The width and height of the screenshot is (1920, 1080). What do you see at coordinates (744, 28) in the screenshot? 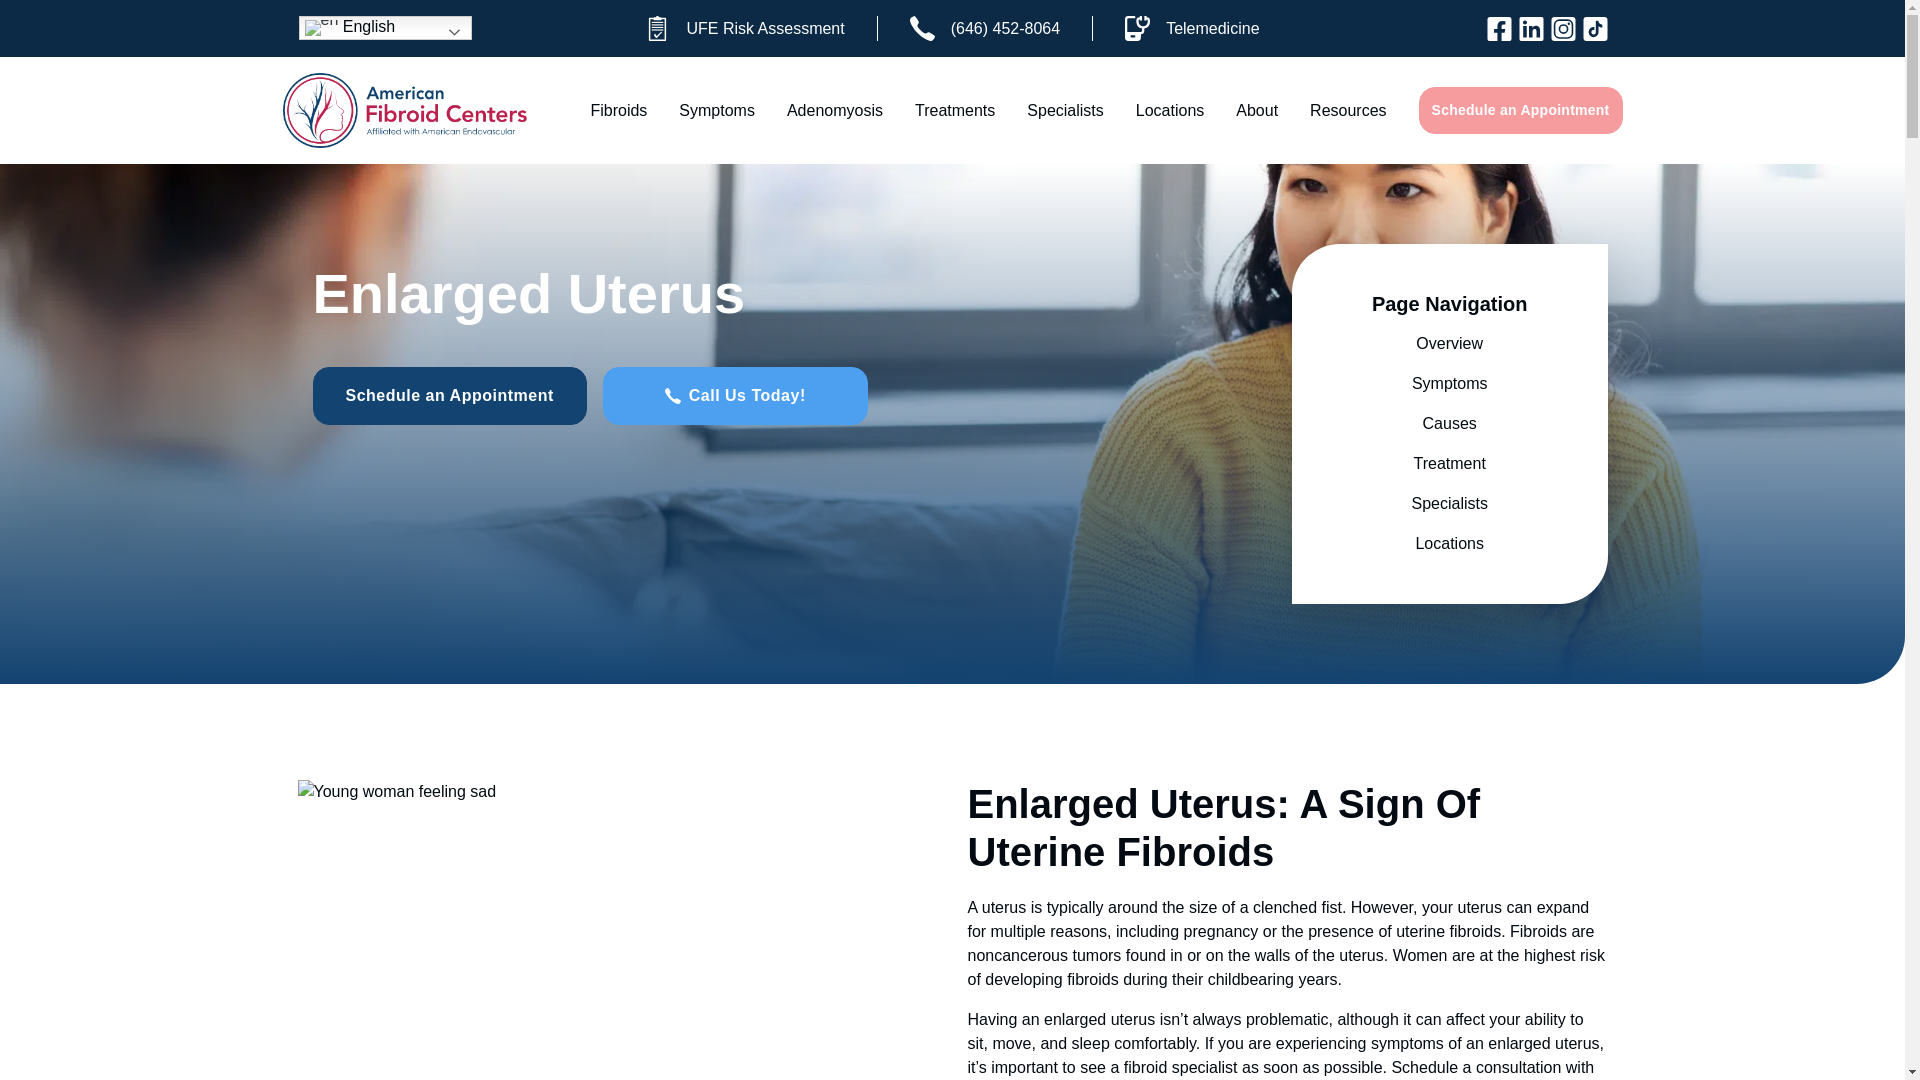
I see `UFE Risk Assessment` at bounding box center [744, 28].